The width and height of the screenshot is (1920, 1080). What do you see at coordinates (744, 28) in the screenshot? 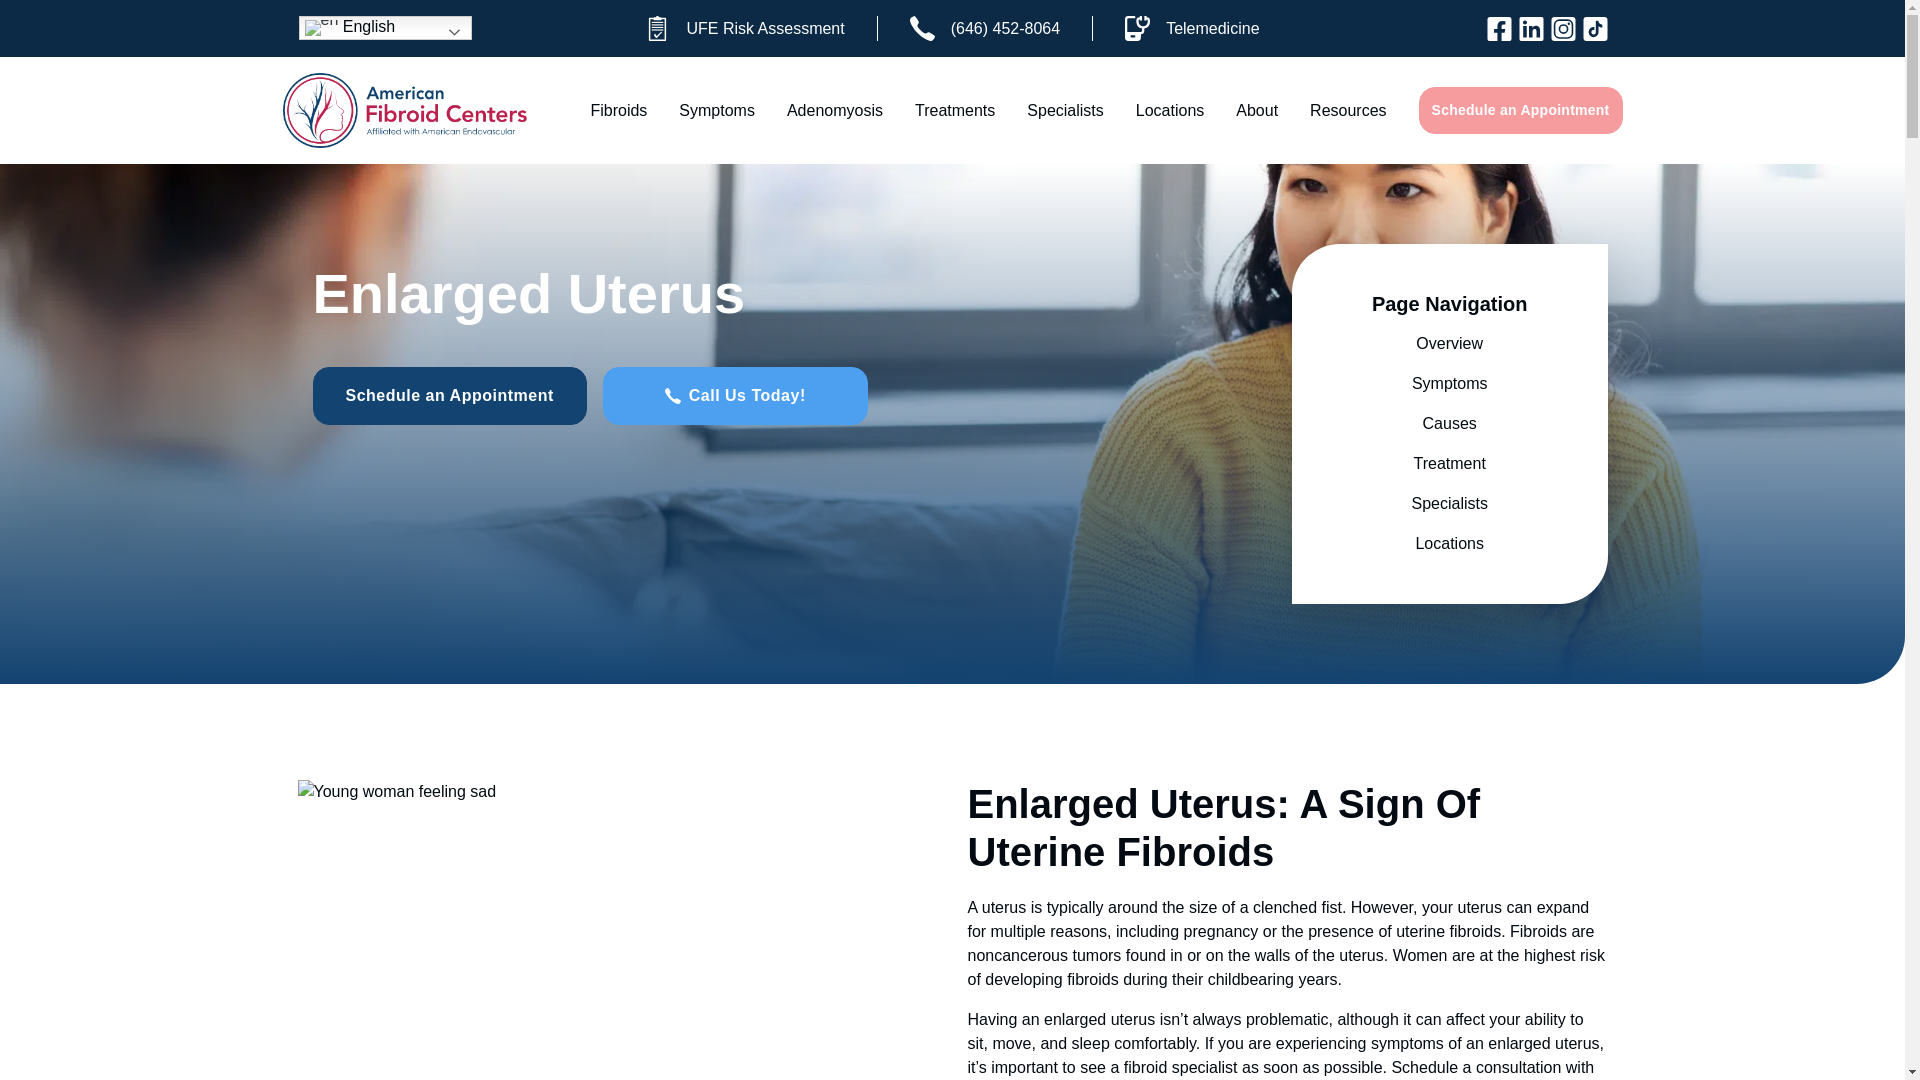
I see `UFE Risk Assessment` at bounding box center [744, 28].